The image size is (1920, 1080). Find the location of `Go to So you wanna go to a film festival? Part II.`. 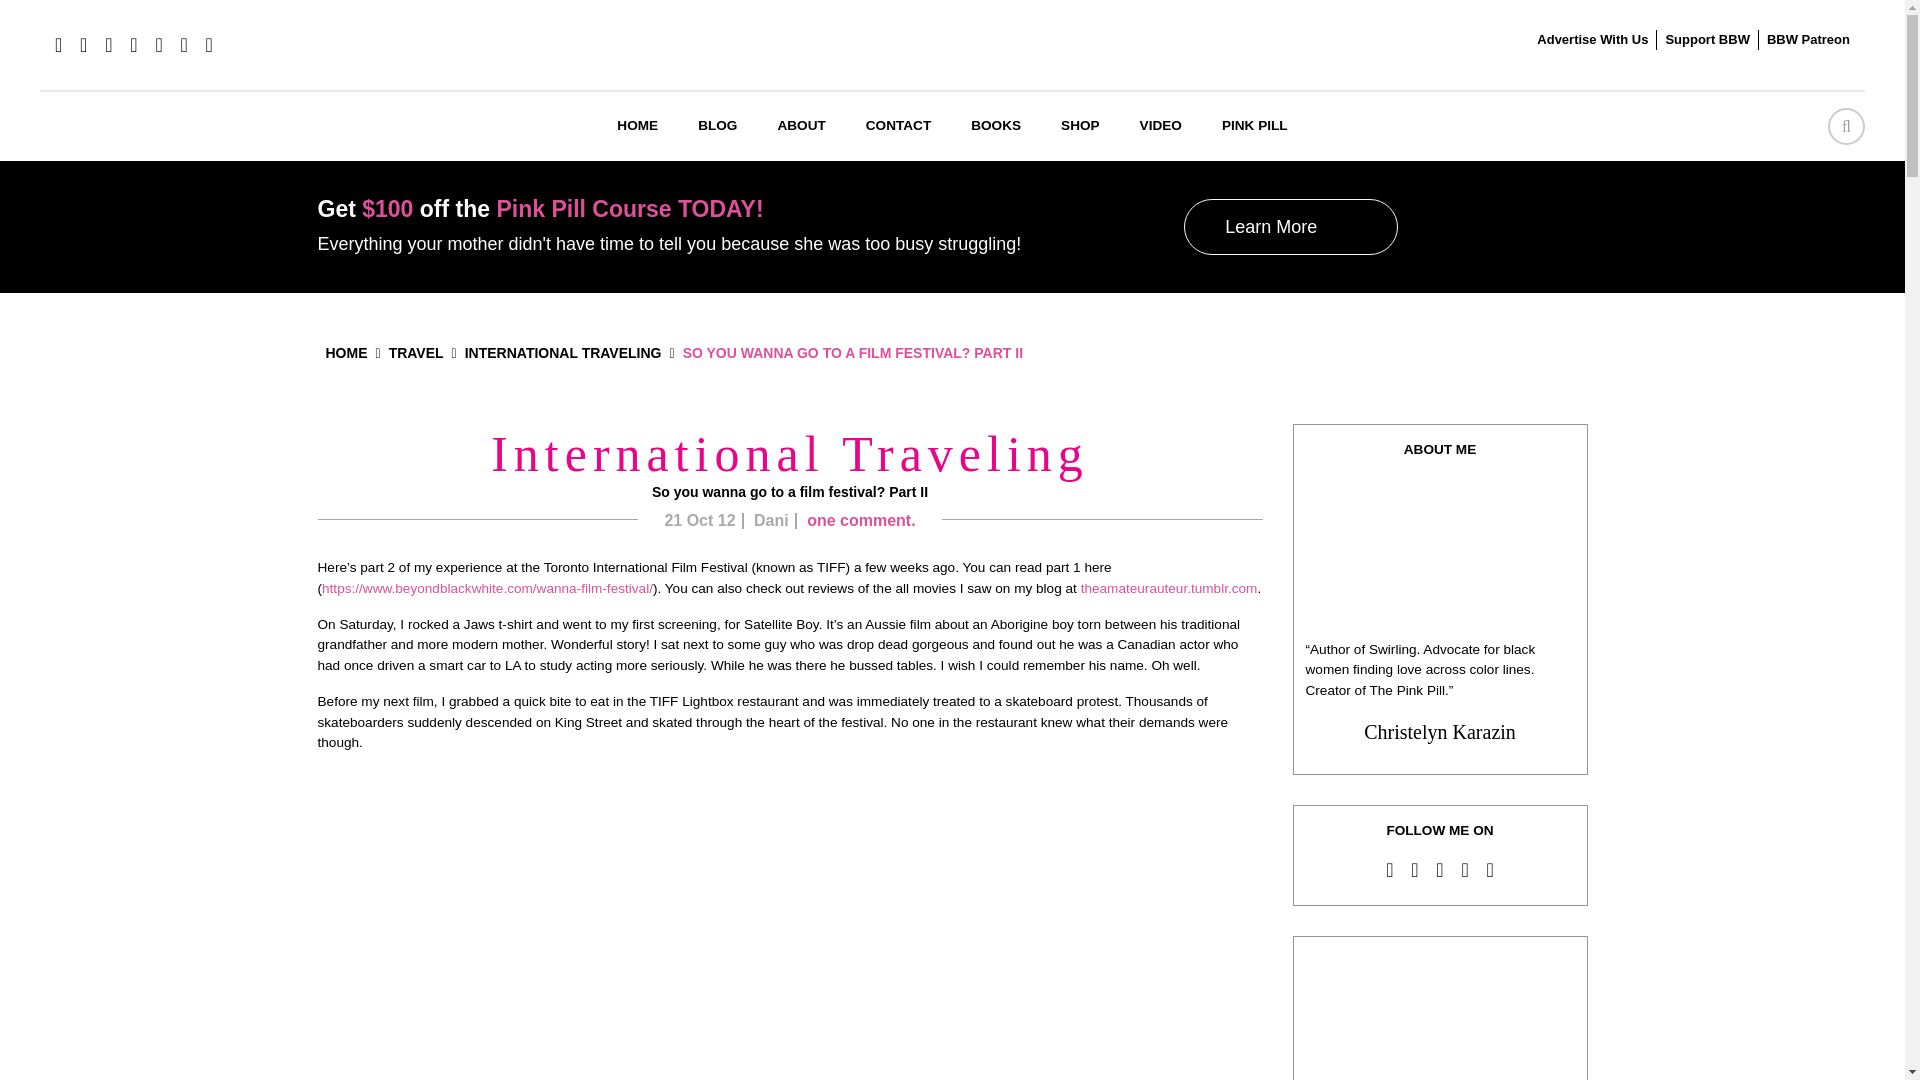

Go to So you wanna go to a film festival? Part II. is located at coordinates (853, 352).